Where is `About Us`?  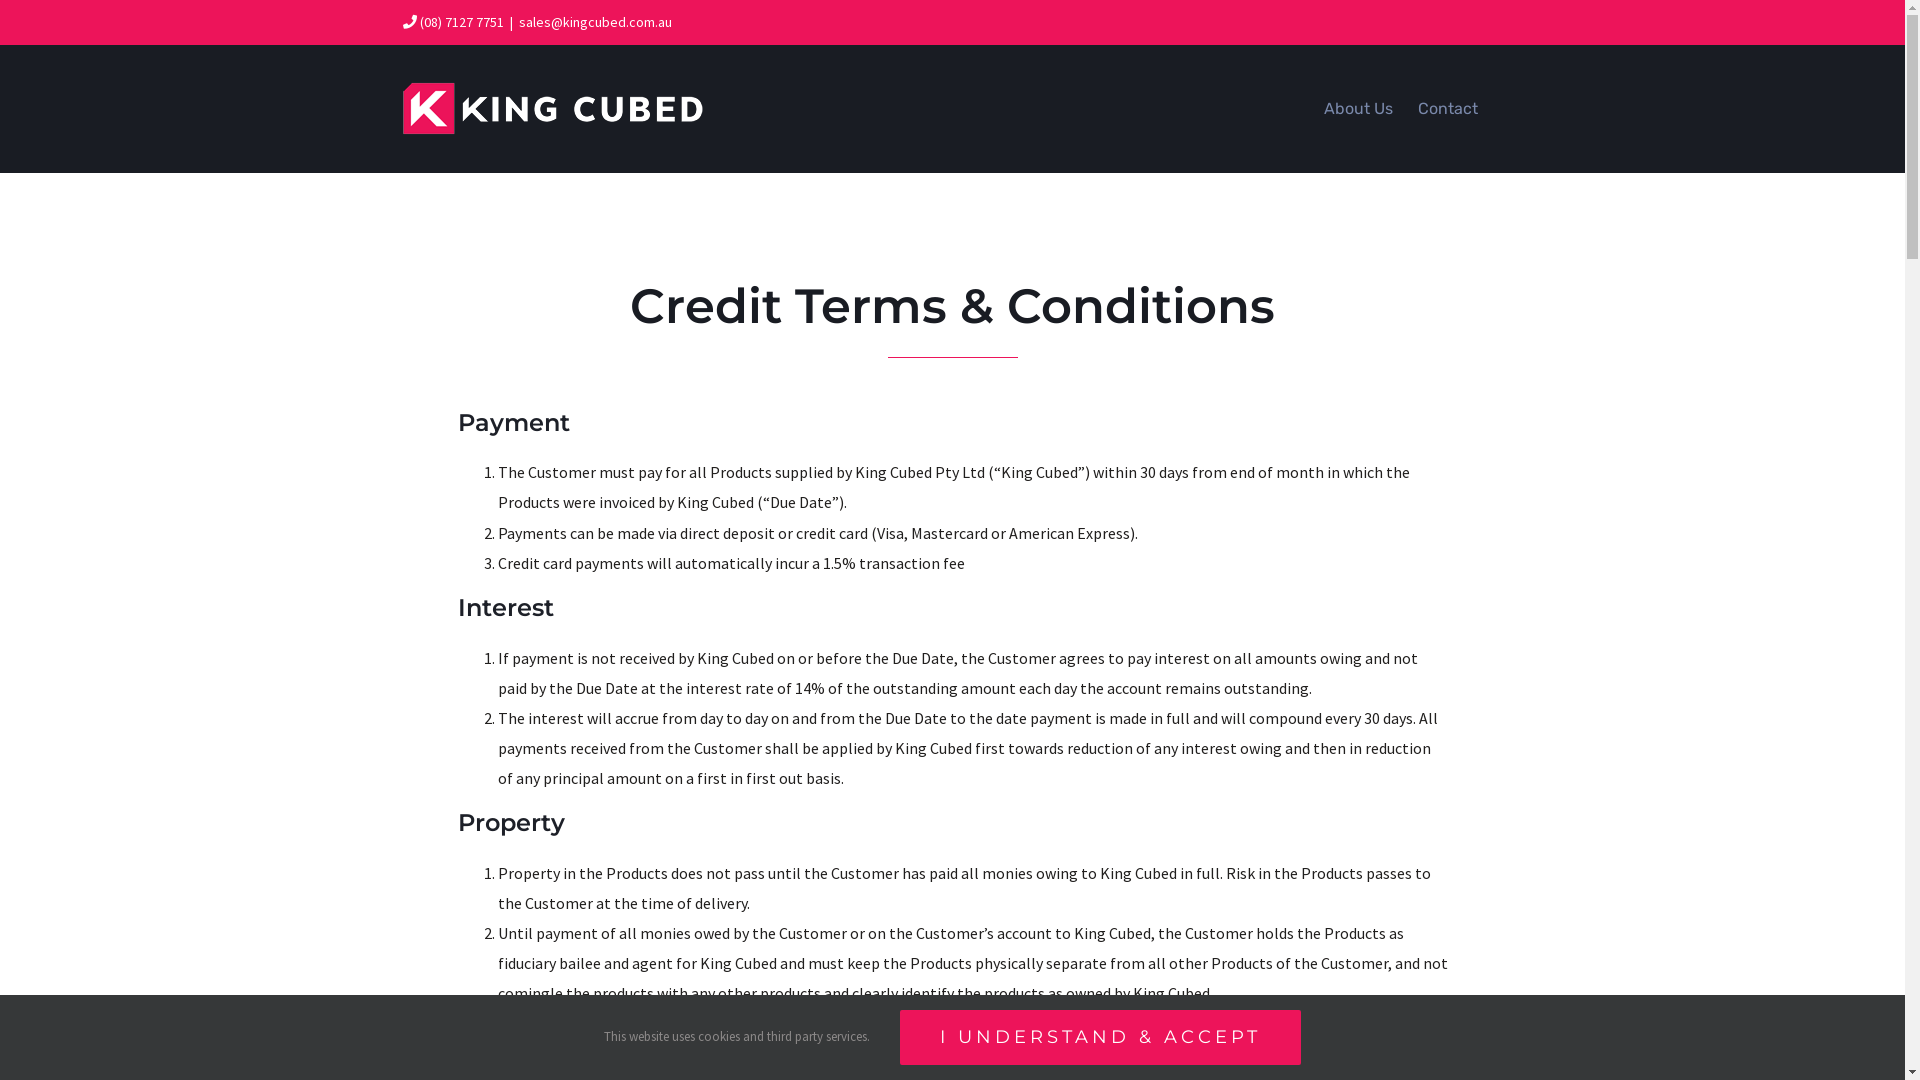
About Us is located at coordinates (1358, 108).